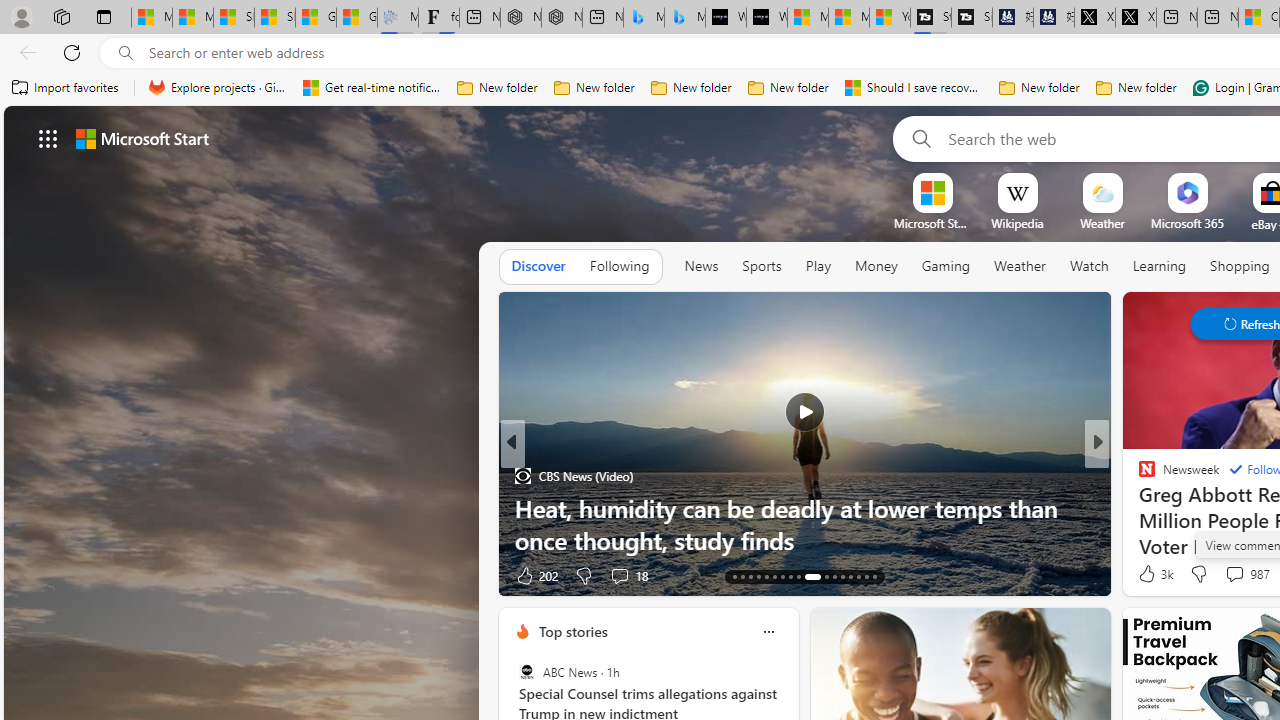 This screenshot has width=1280, height=720. Describe the element at coordinates (11, 576) in the screenshot. I see `View comments 251 Comment` at that location.